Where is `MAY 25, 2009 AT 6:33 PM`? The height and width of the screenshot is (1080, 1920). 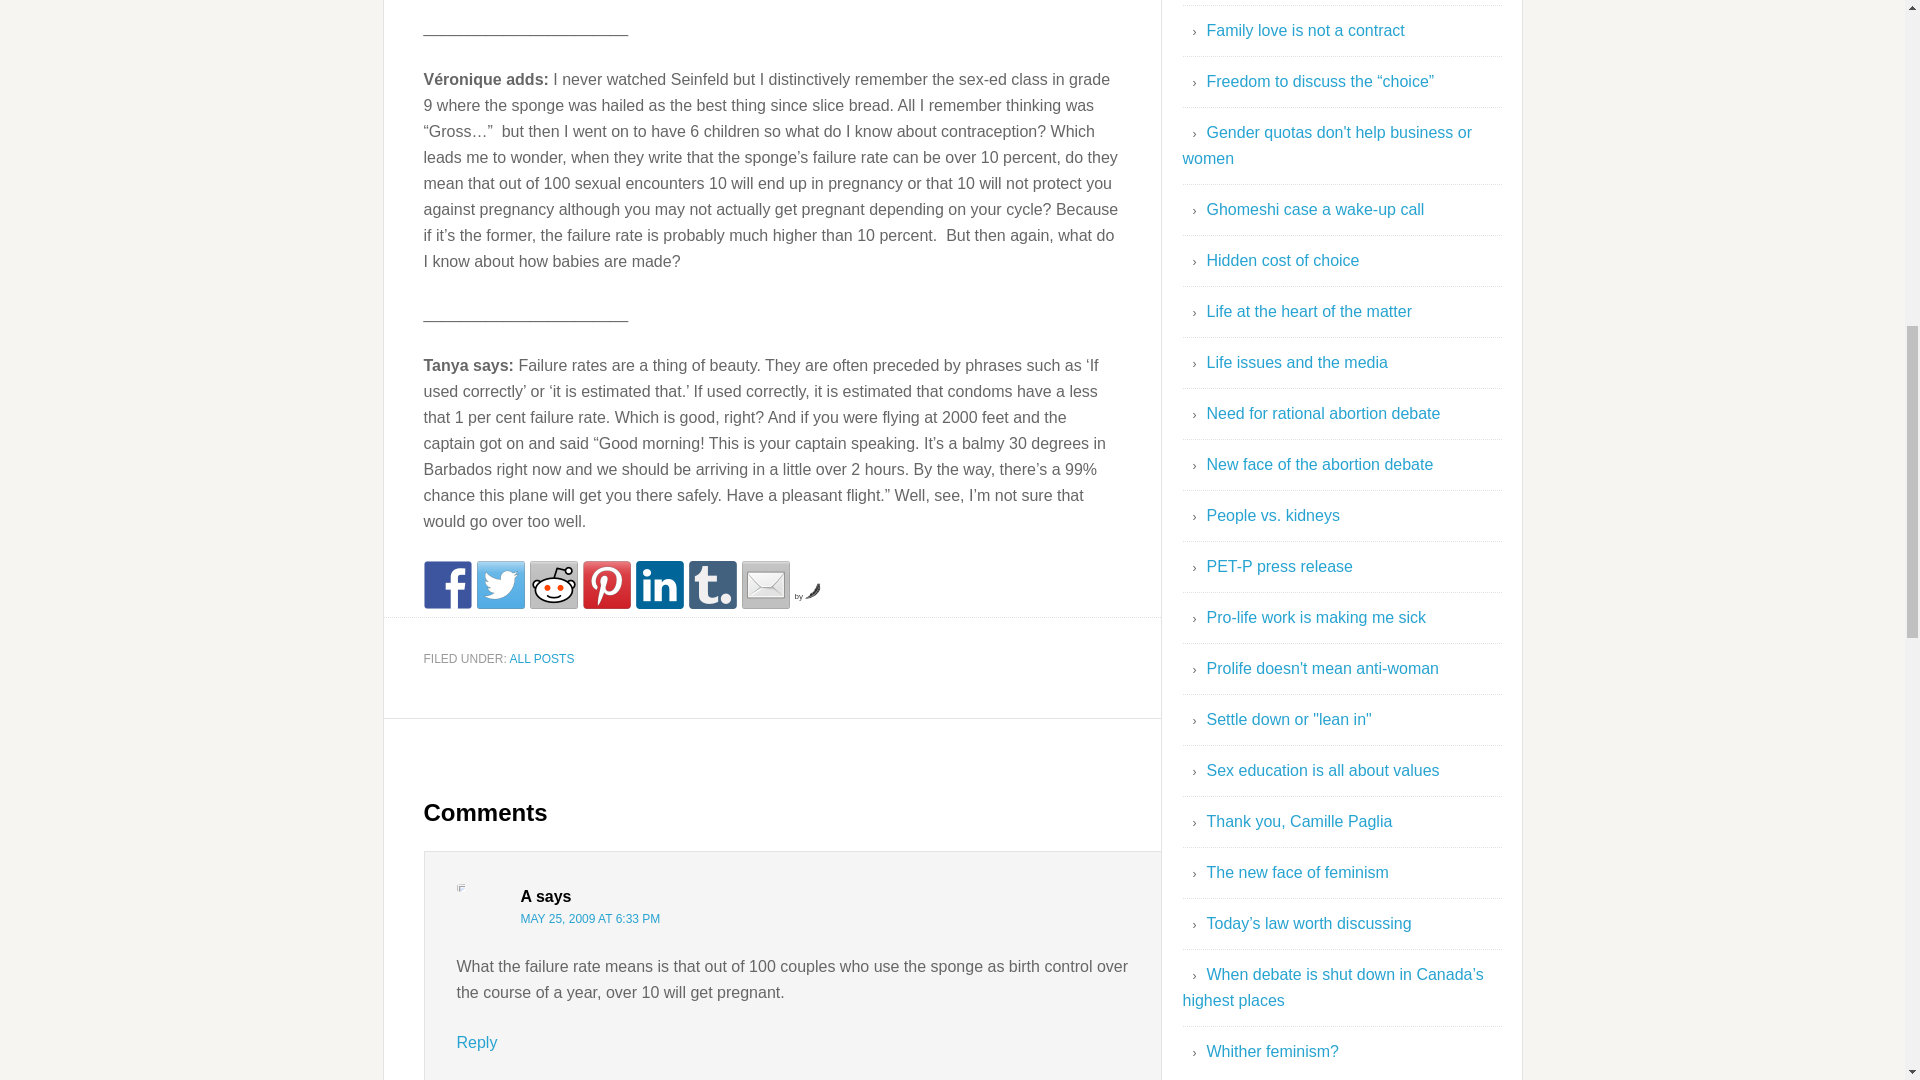
MAY 25, 2009 AT 6:33 PM is located at coordinates (590, 918).